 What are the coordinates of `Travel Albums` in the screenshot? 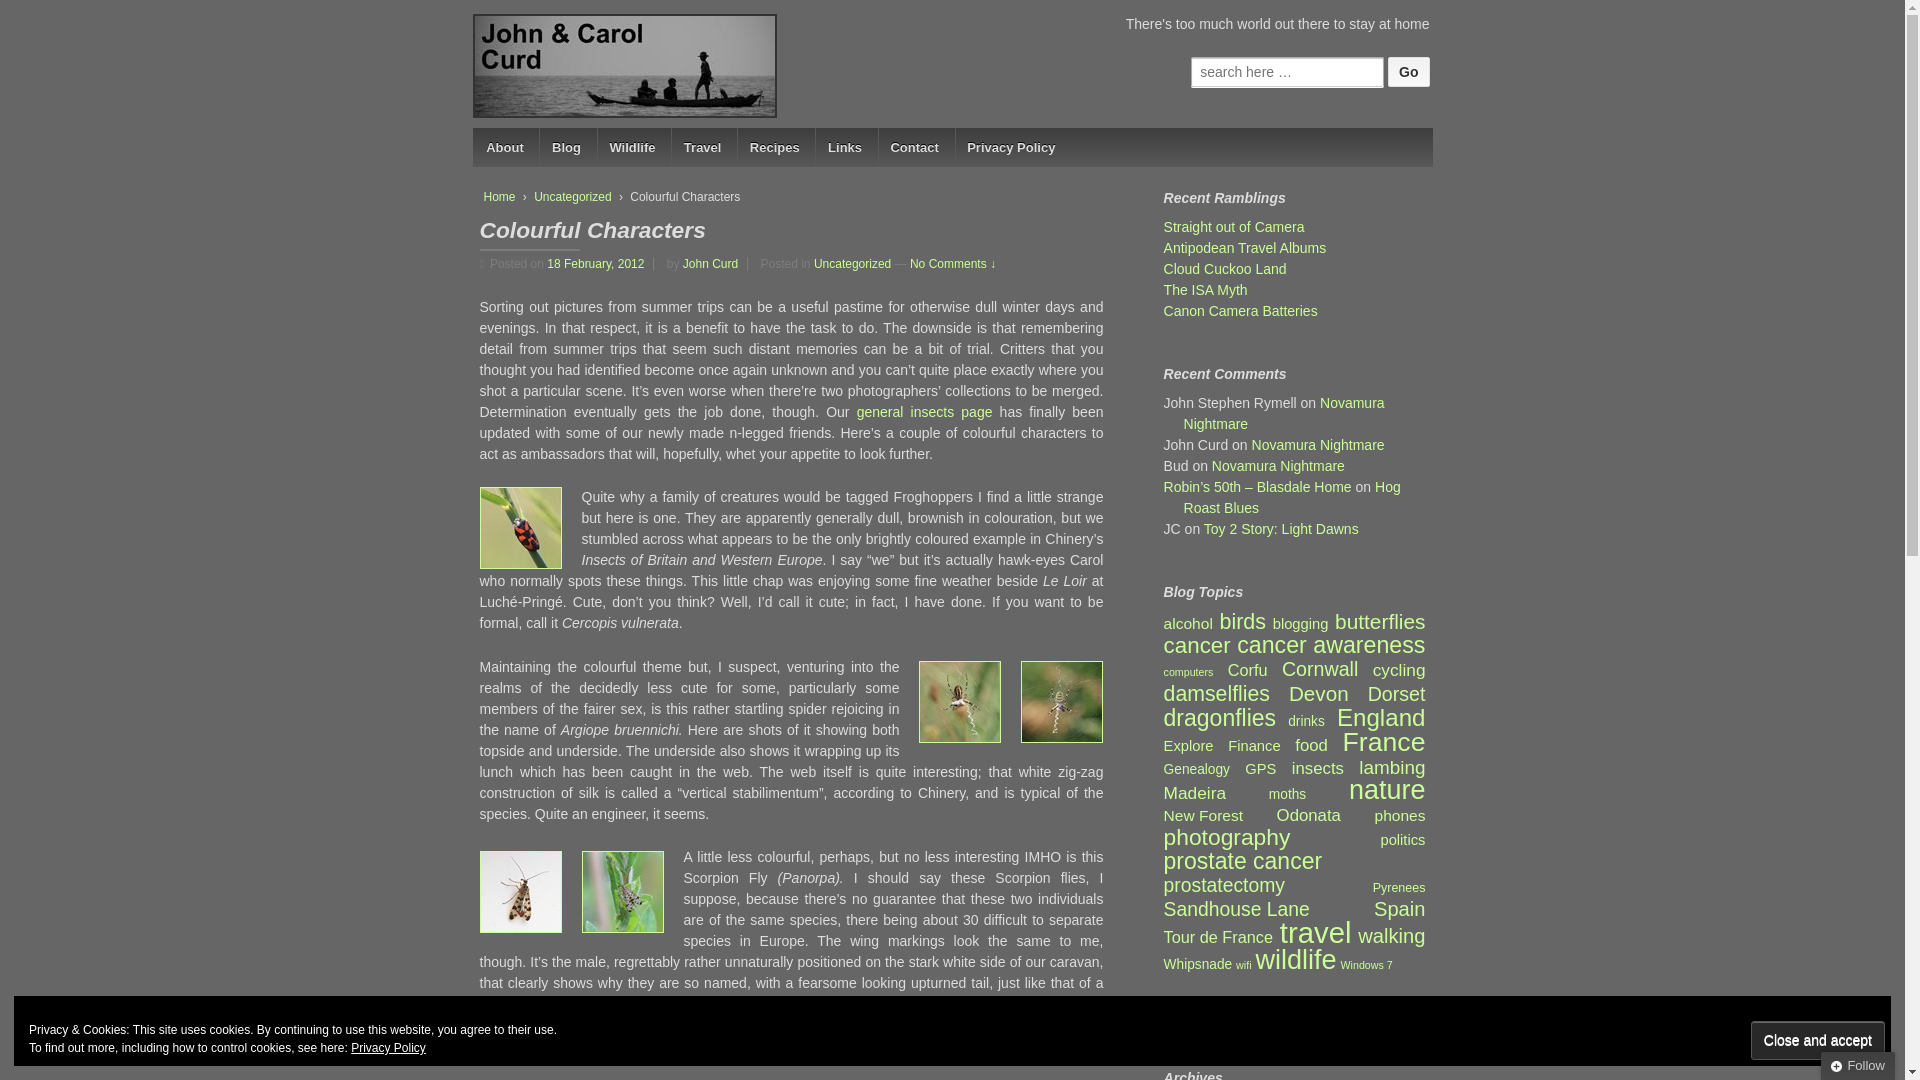 It's located at (702, 148).